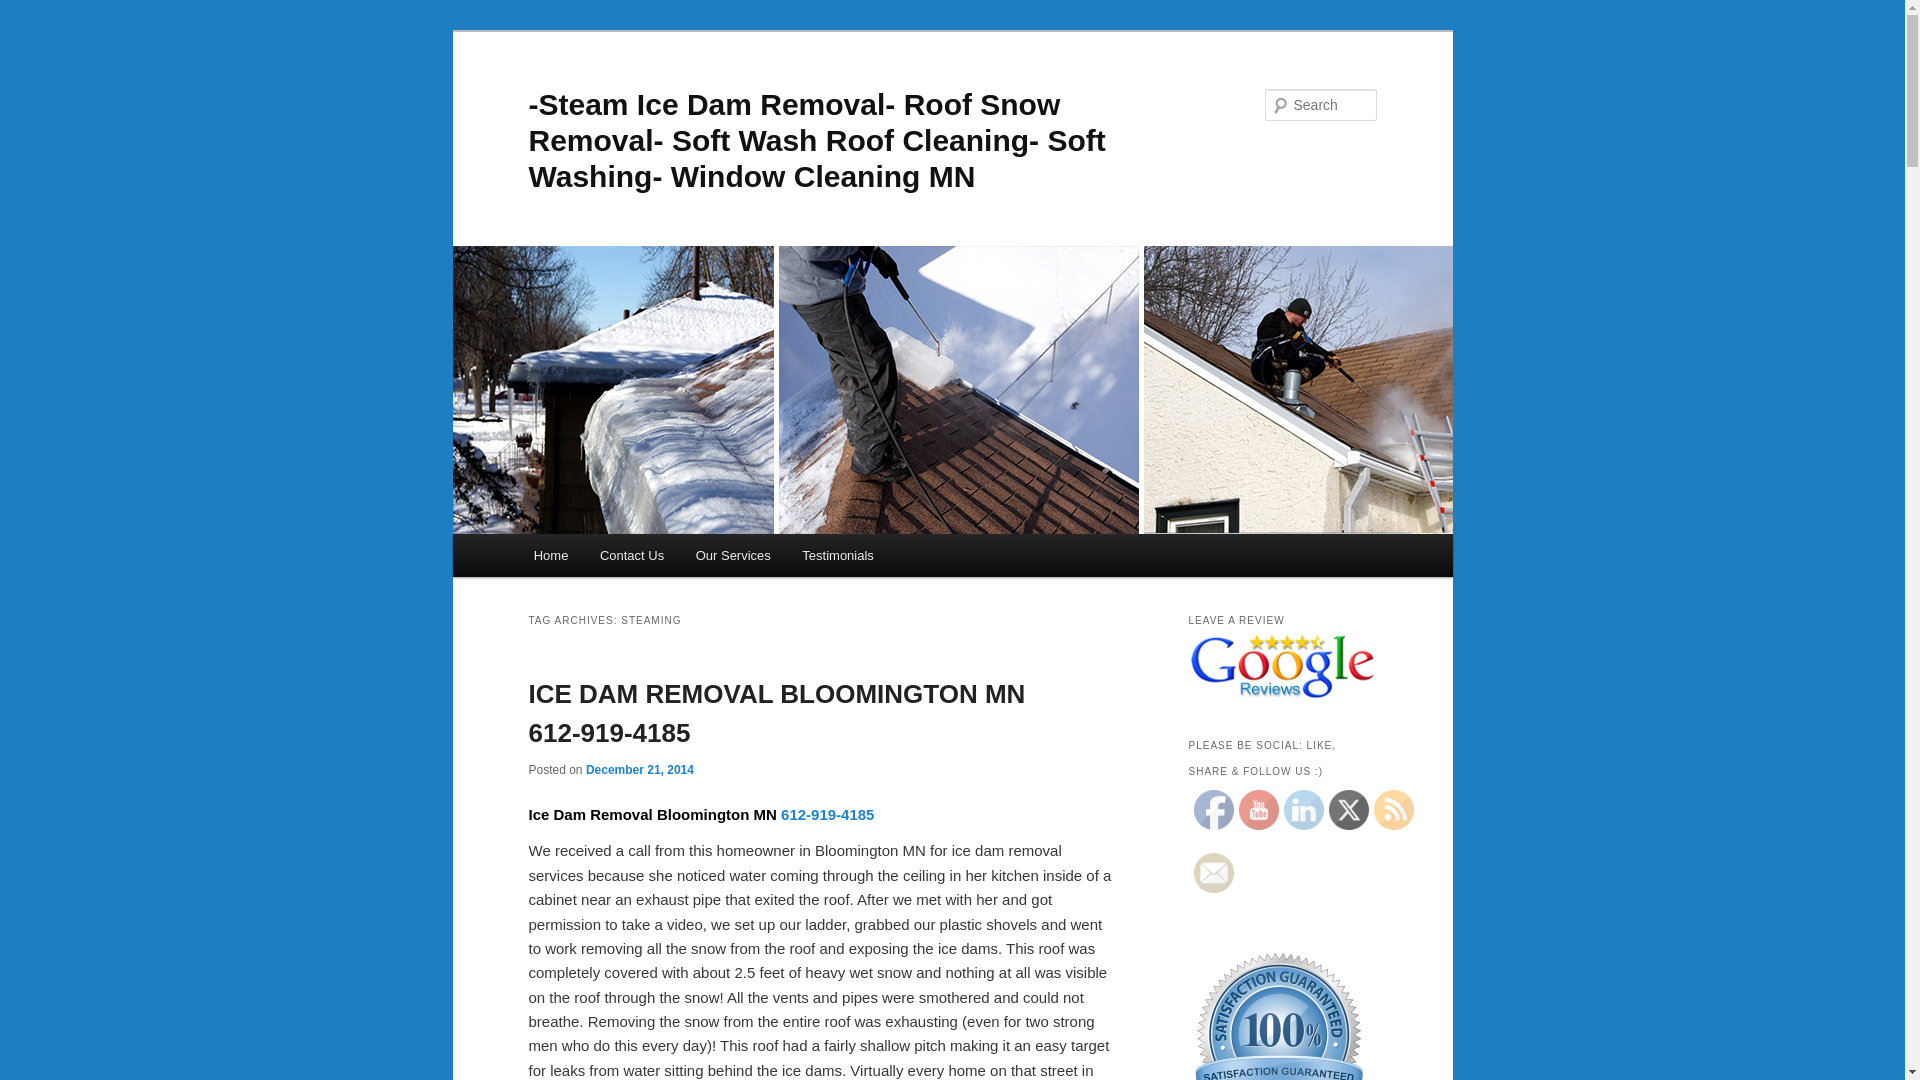  What do you see at coordinates (639, 769) in the screenshot?
I see `December 21, 2014` at bounding box center [639, 769].